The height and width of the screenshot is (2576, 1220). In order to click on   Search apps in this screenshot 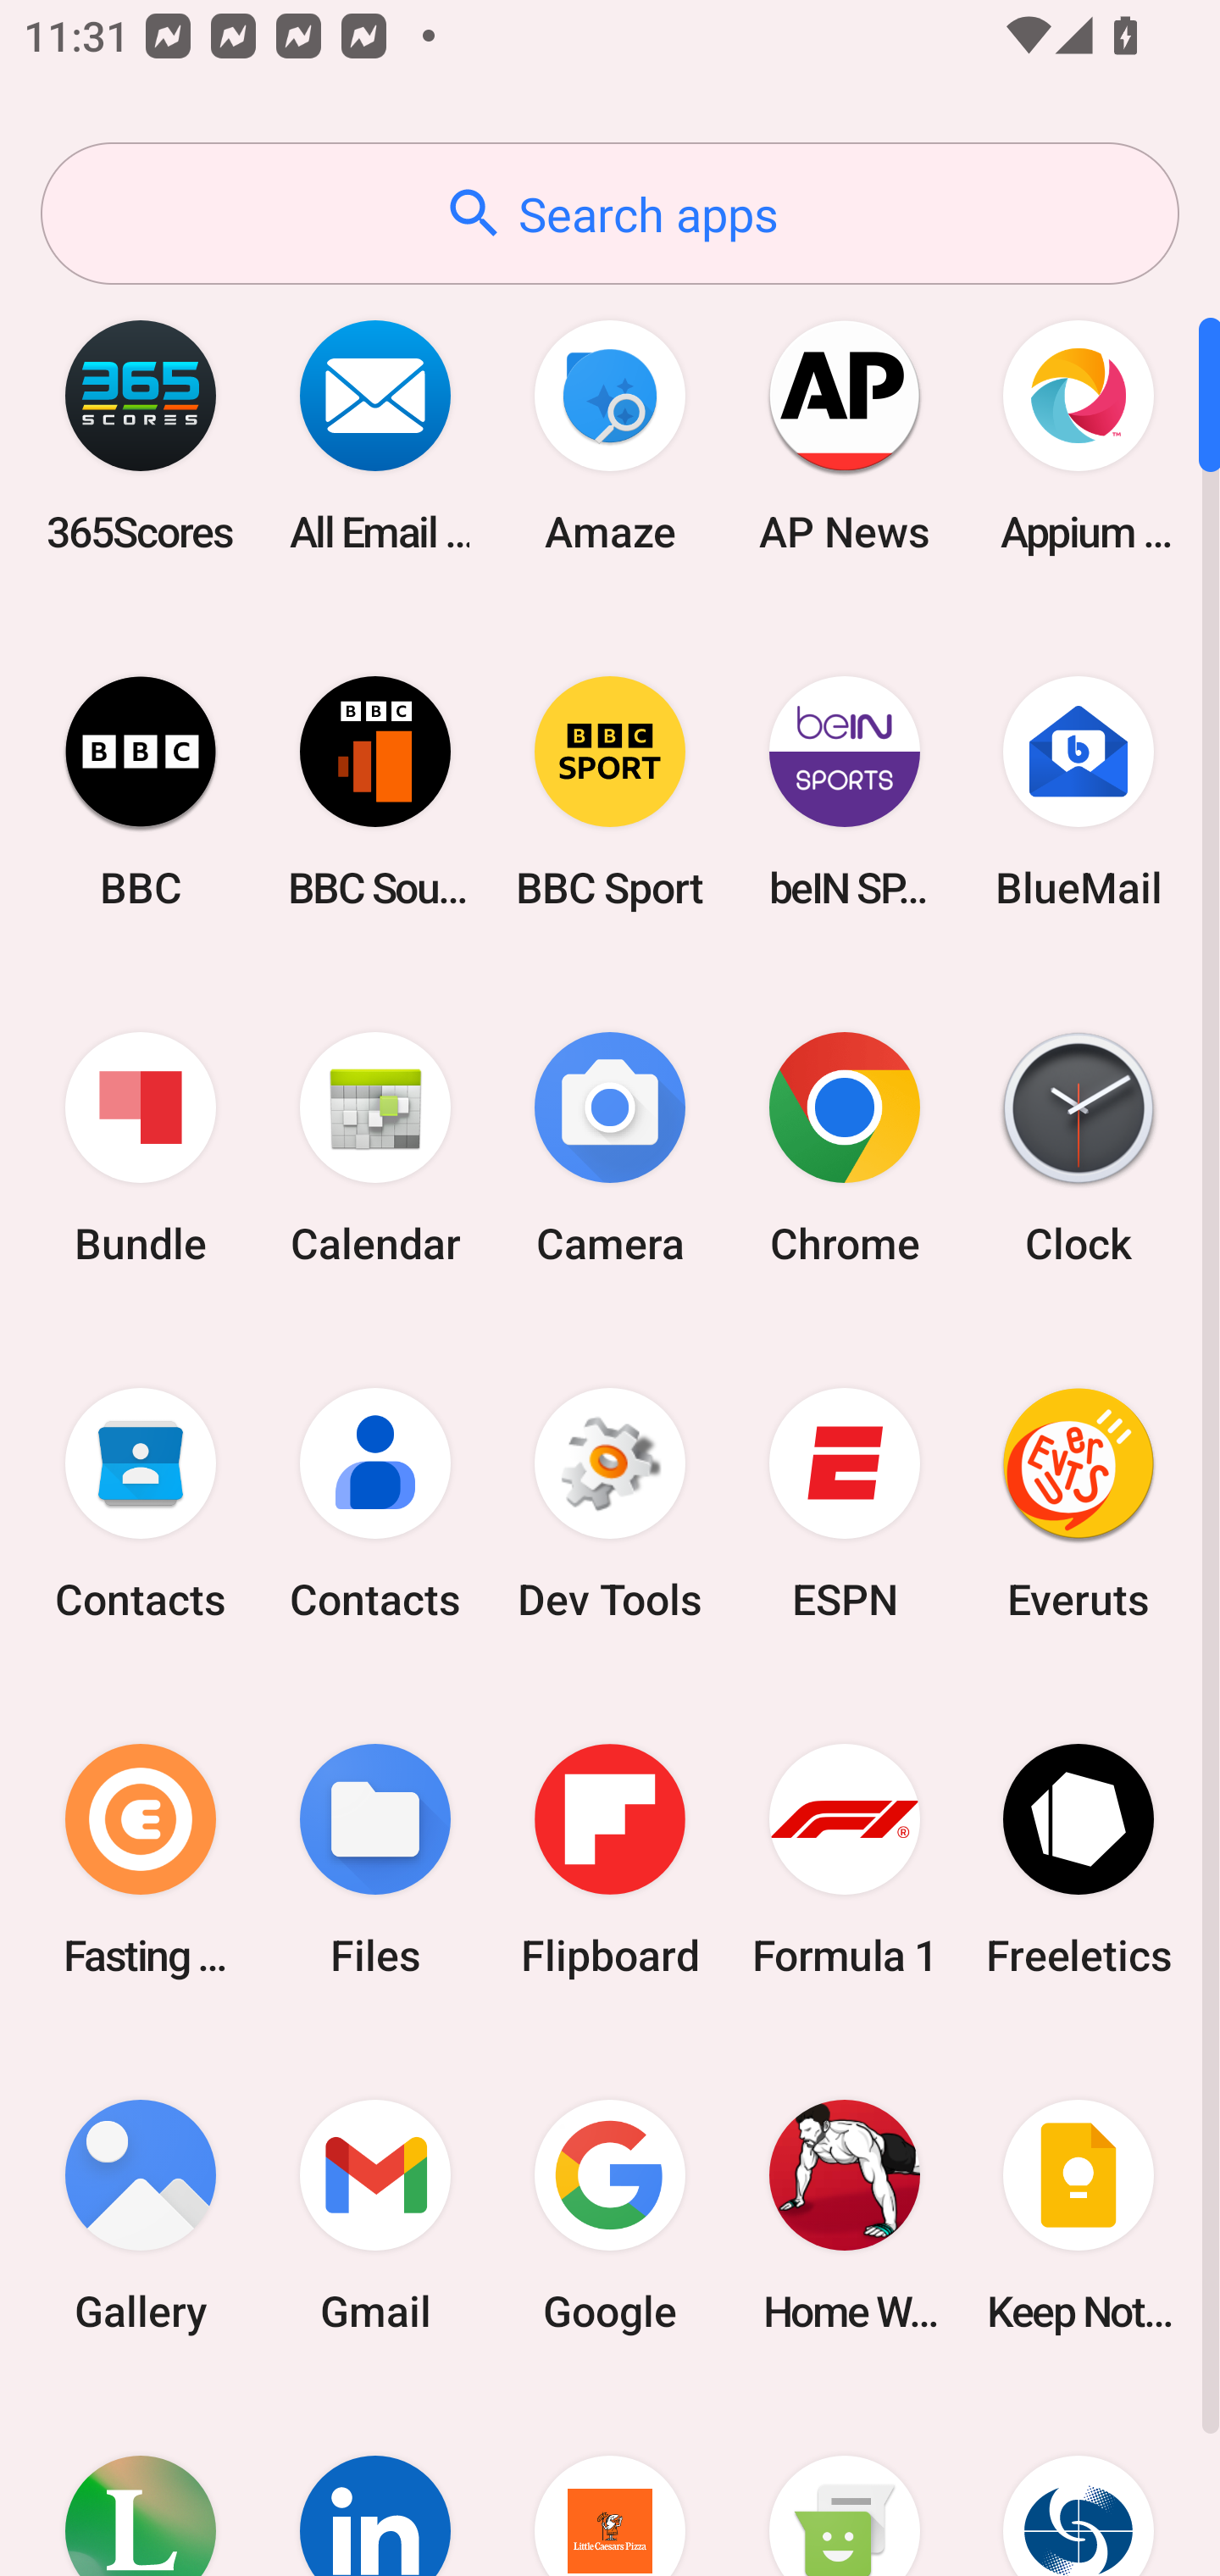, I will do `click(610, 214)`.